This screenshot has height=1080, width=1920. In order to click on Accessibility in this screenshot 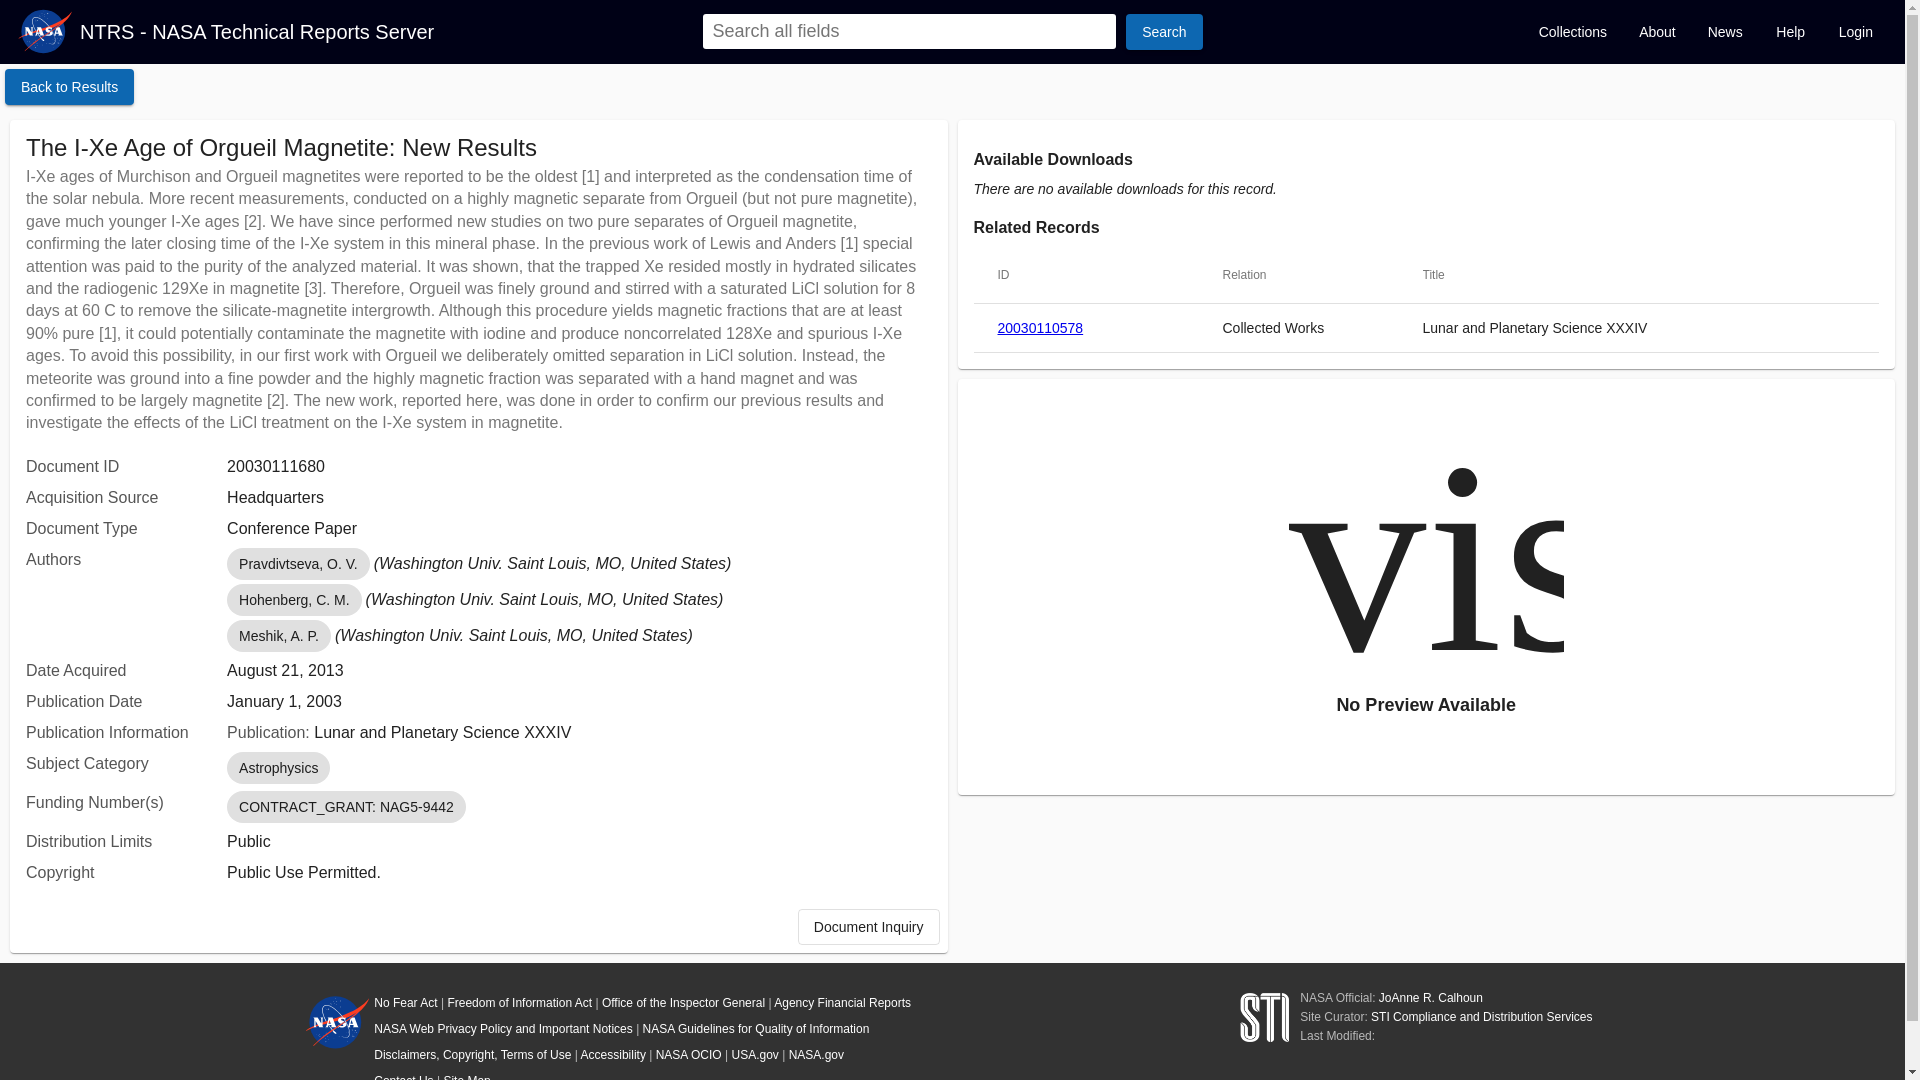, I will do `click(613, 1054)`.